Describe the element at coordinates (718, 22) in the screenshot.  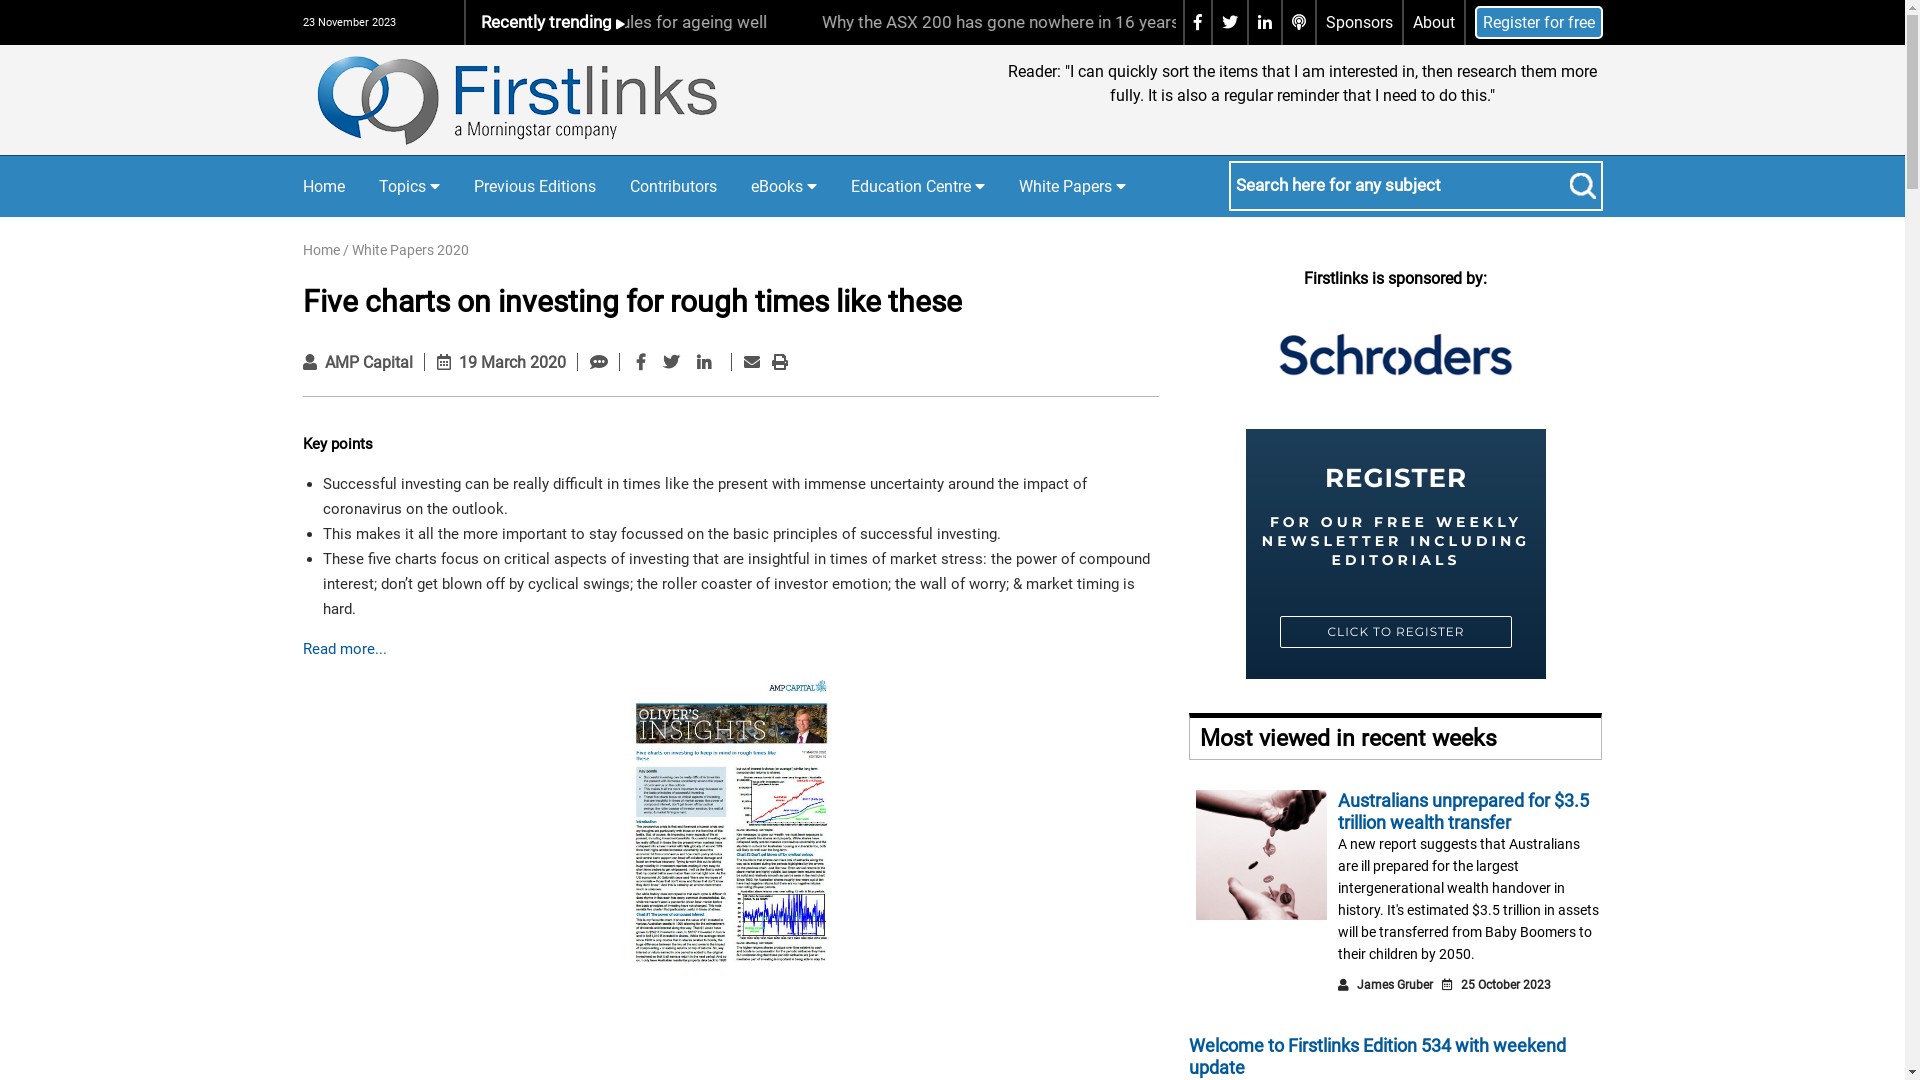
I see `The five best ways to prepare for your retirement` at that location.